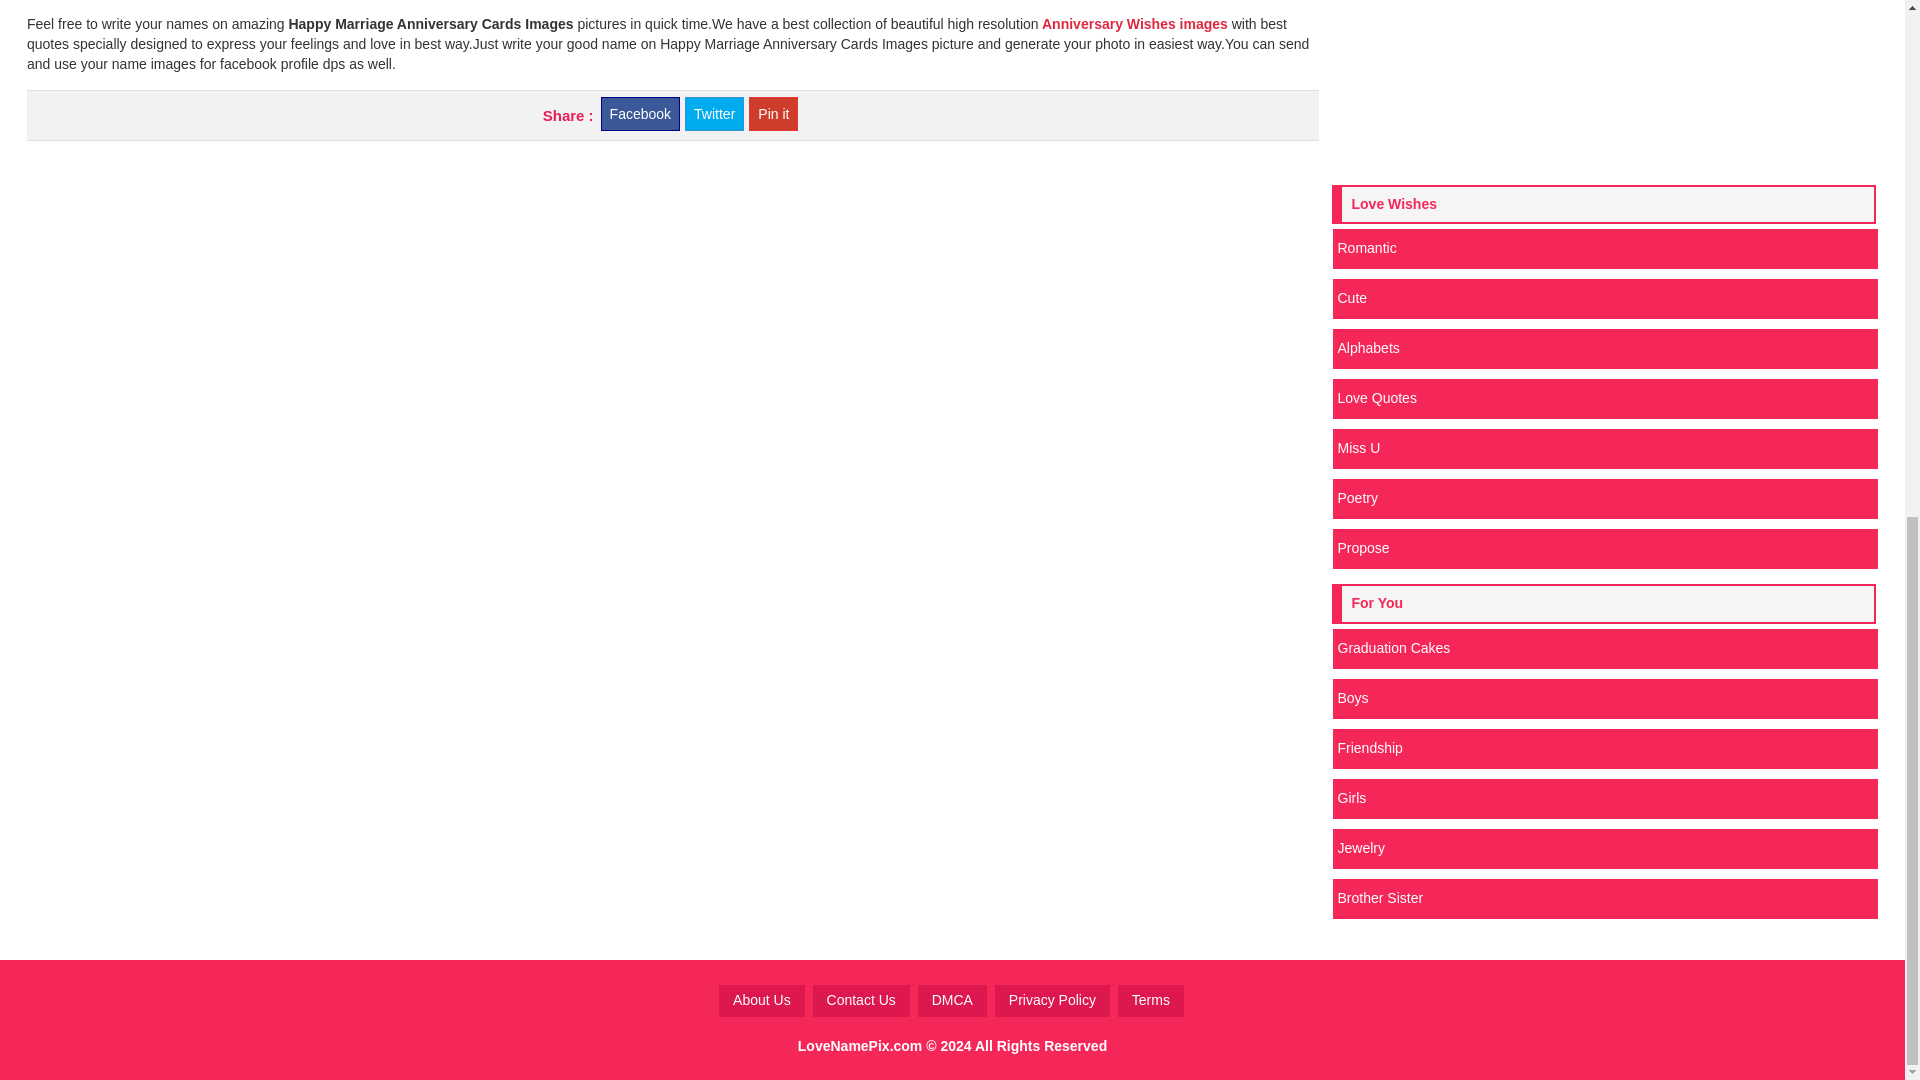  What do you see at coordinates (1604, 849) in the screenshot?
I see `Jewelry` at bounding box center [1604, 849].